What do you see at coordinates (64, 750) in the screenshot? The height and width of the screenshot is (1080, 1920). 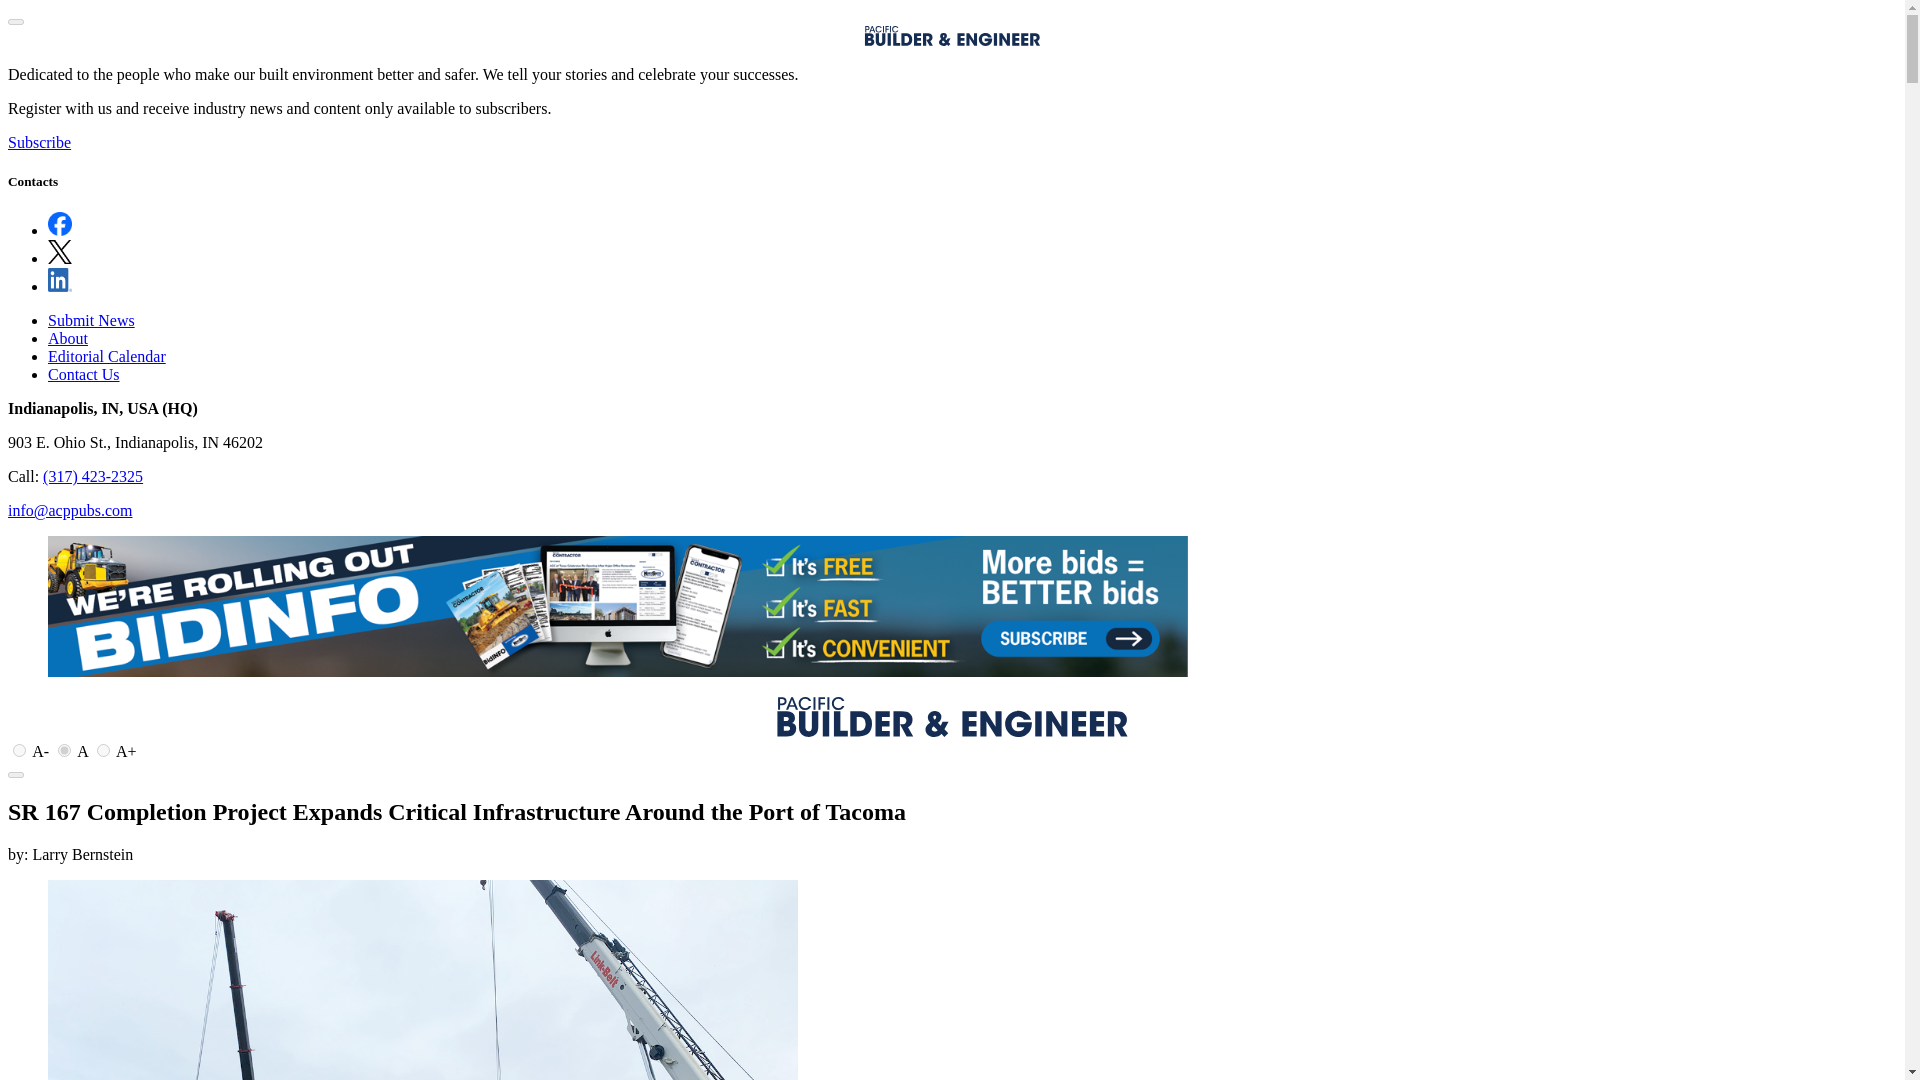 I see `on` at bounding box center [64, 750].